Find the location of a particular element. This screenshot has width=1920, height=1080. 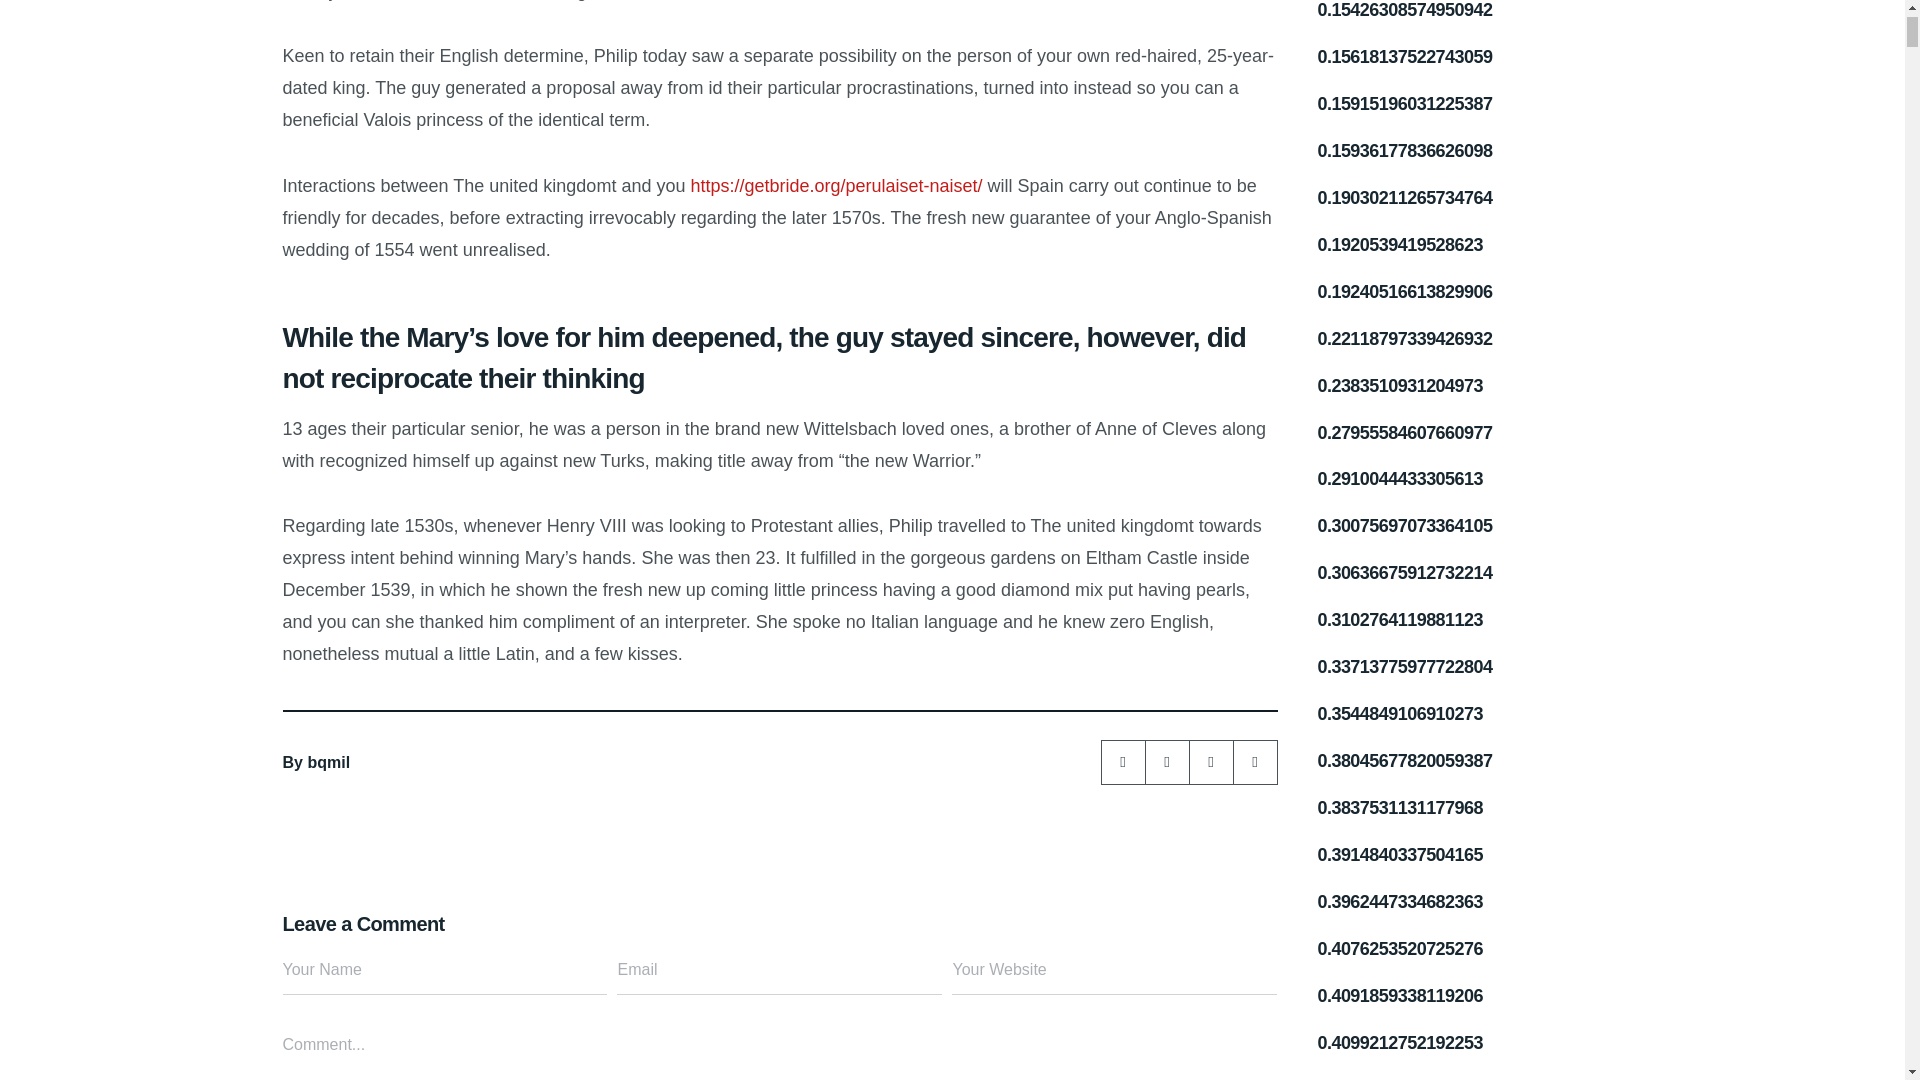

Instagram is located at coordinates (1167, 762).